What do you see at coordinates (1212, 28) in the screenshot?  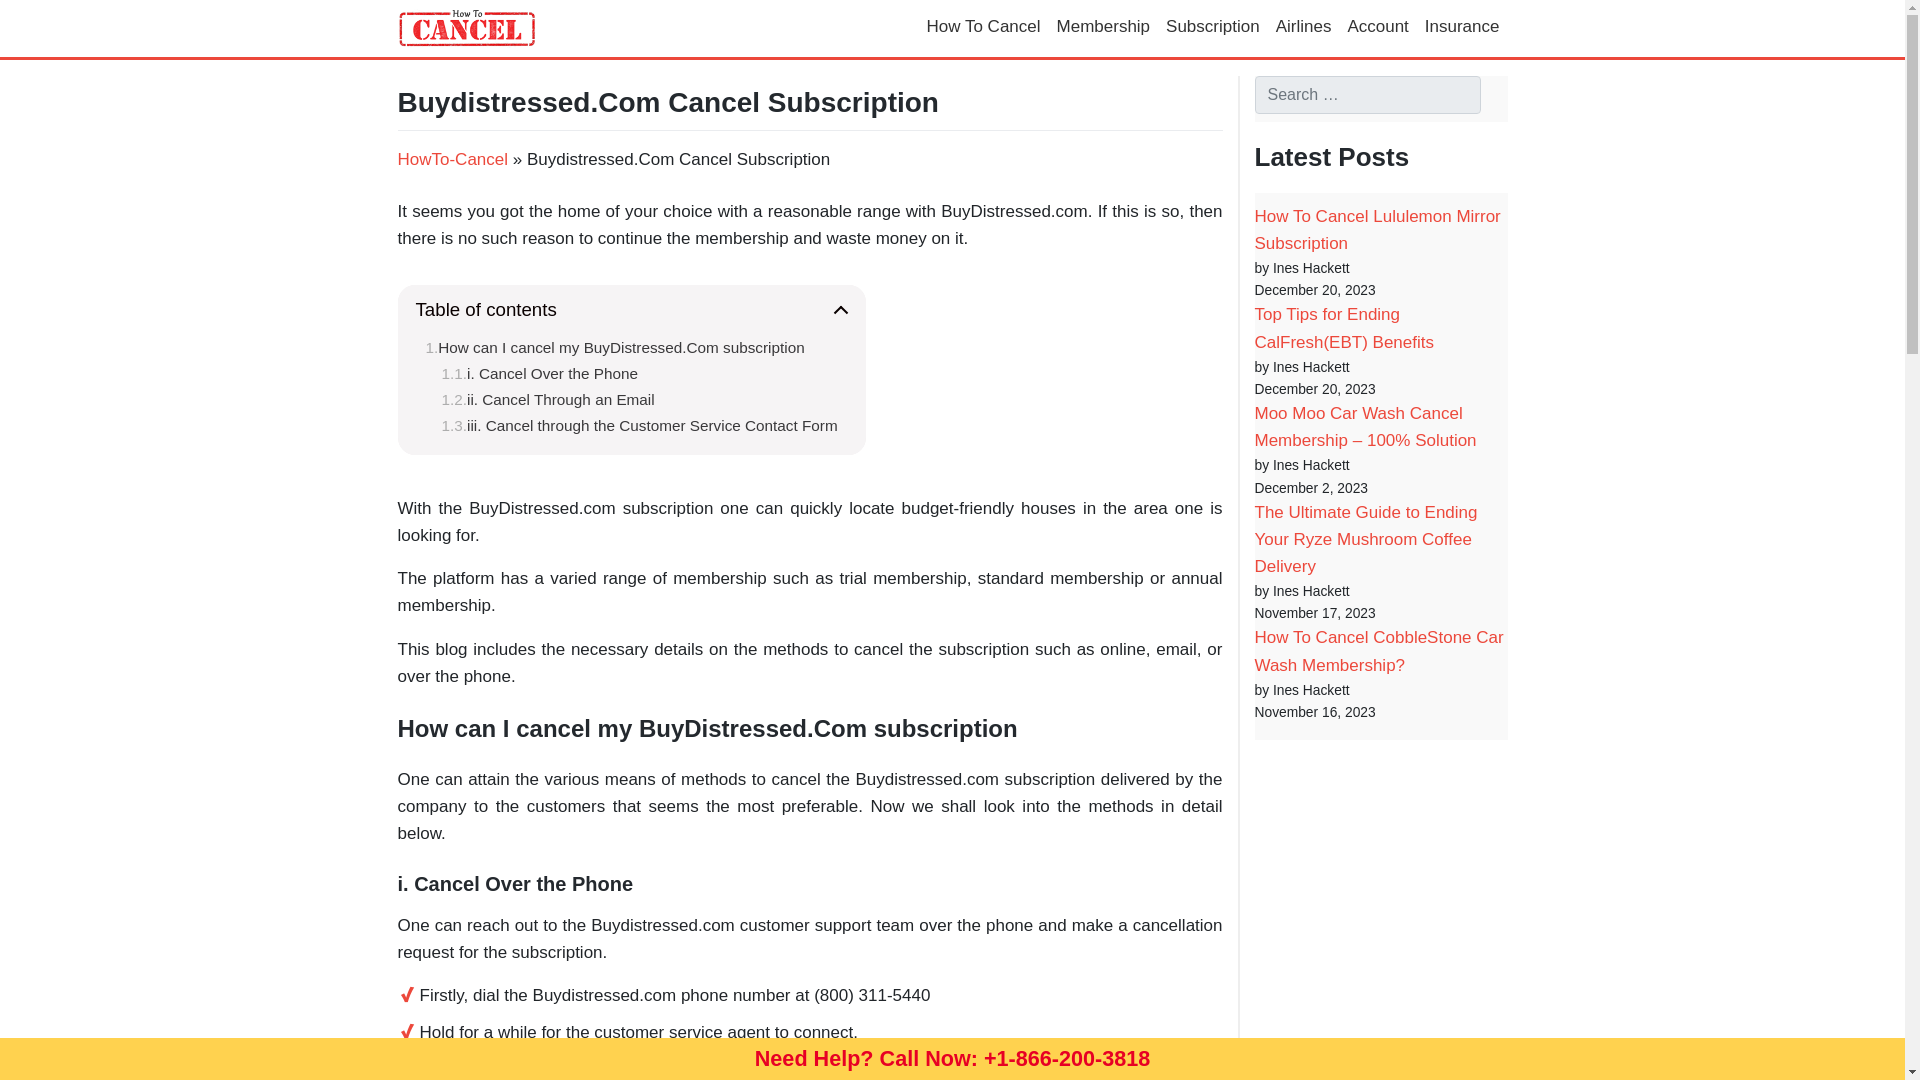 I see `Subscription` at bounding box center [1212, 28].